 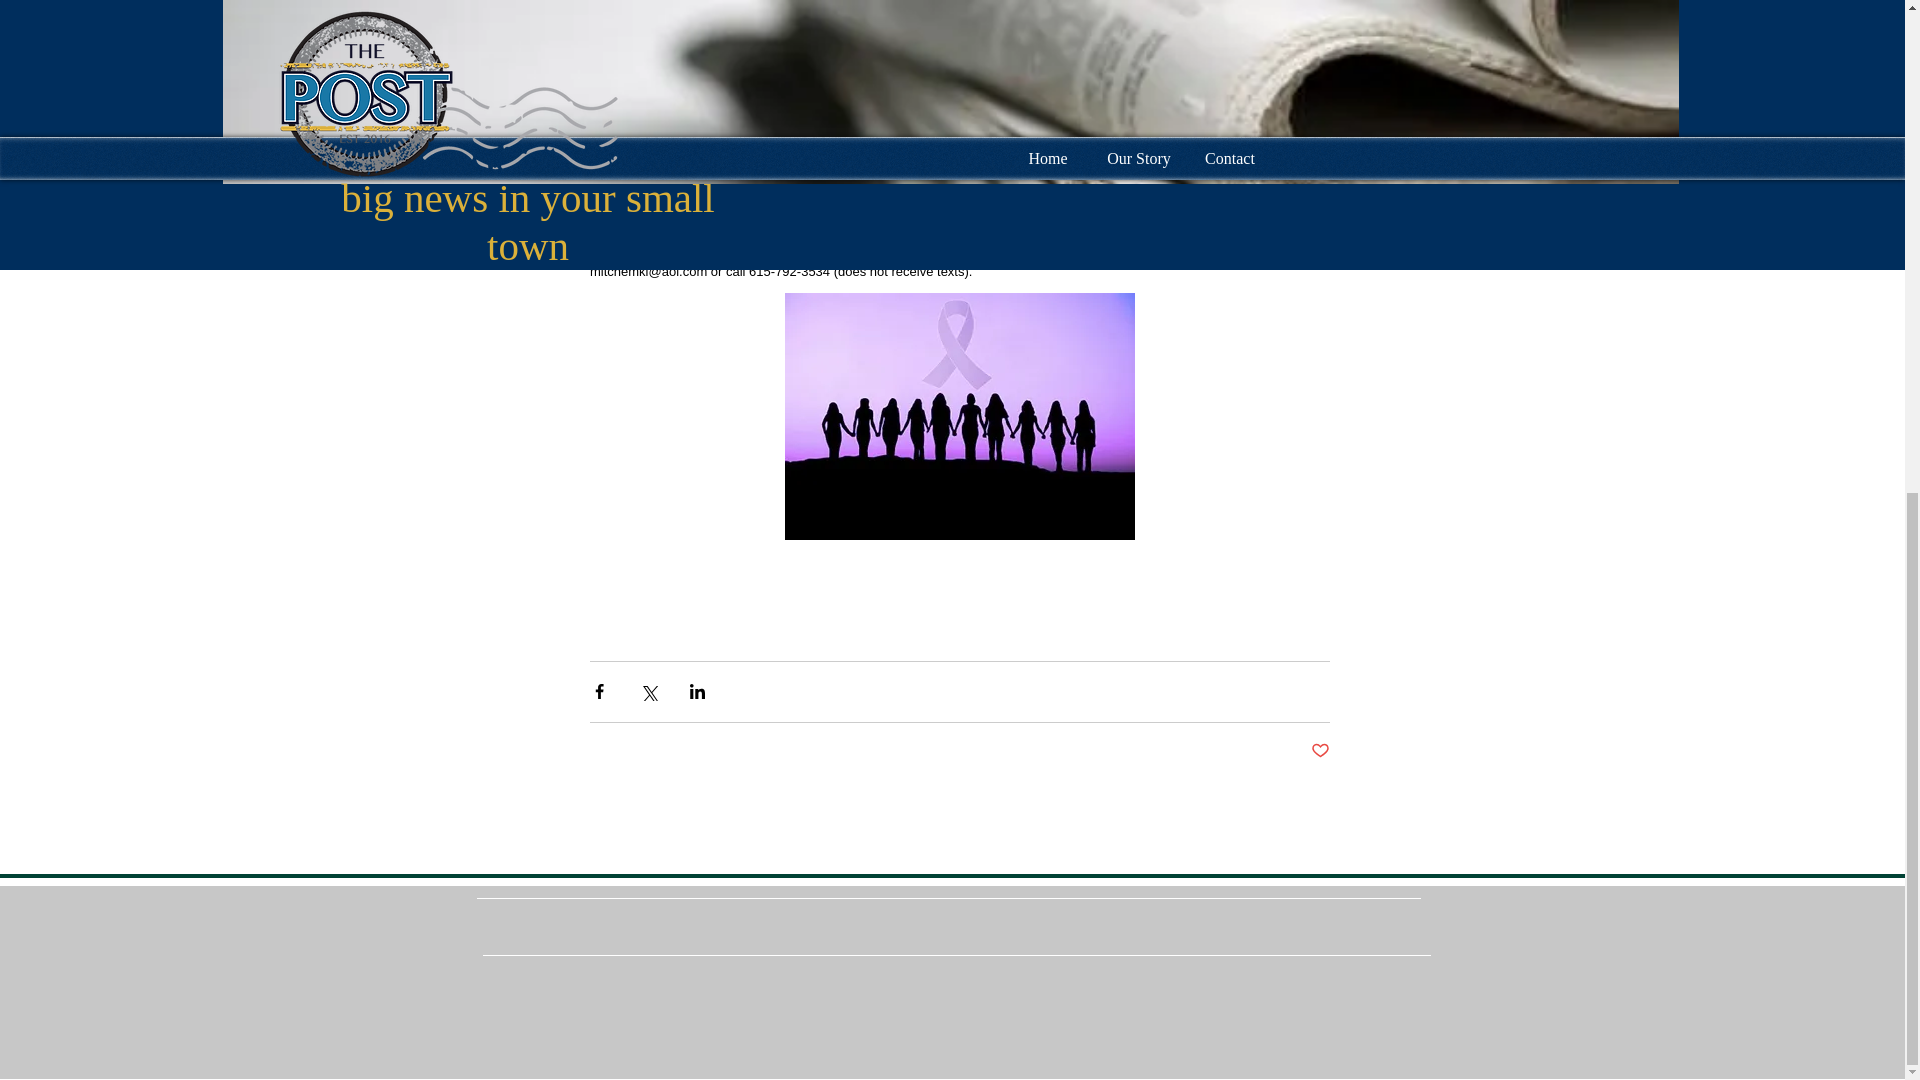 I want to click on Post not marked as liked, so click(x=1318, y=751).